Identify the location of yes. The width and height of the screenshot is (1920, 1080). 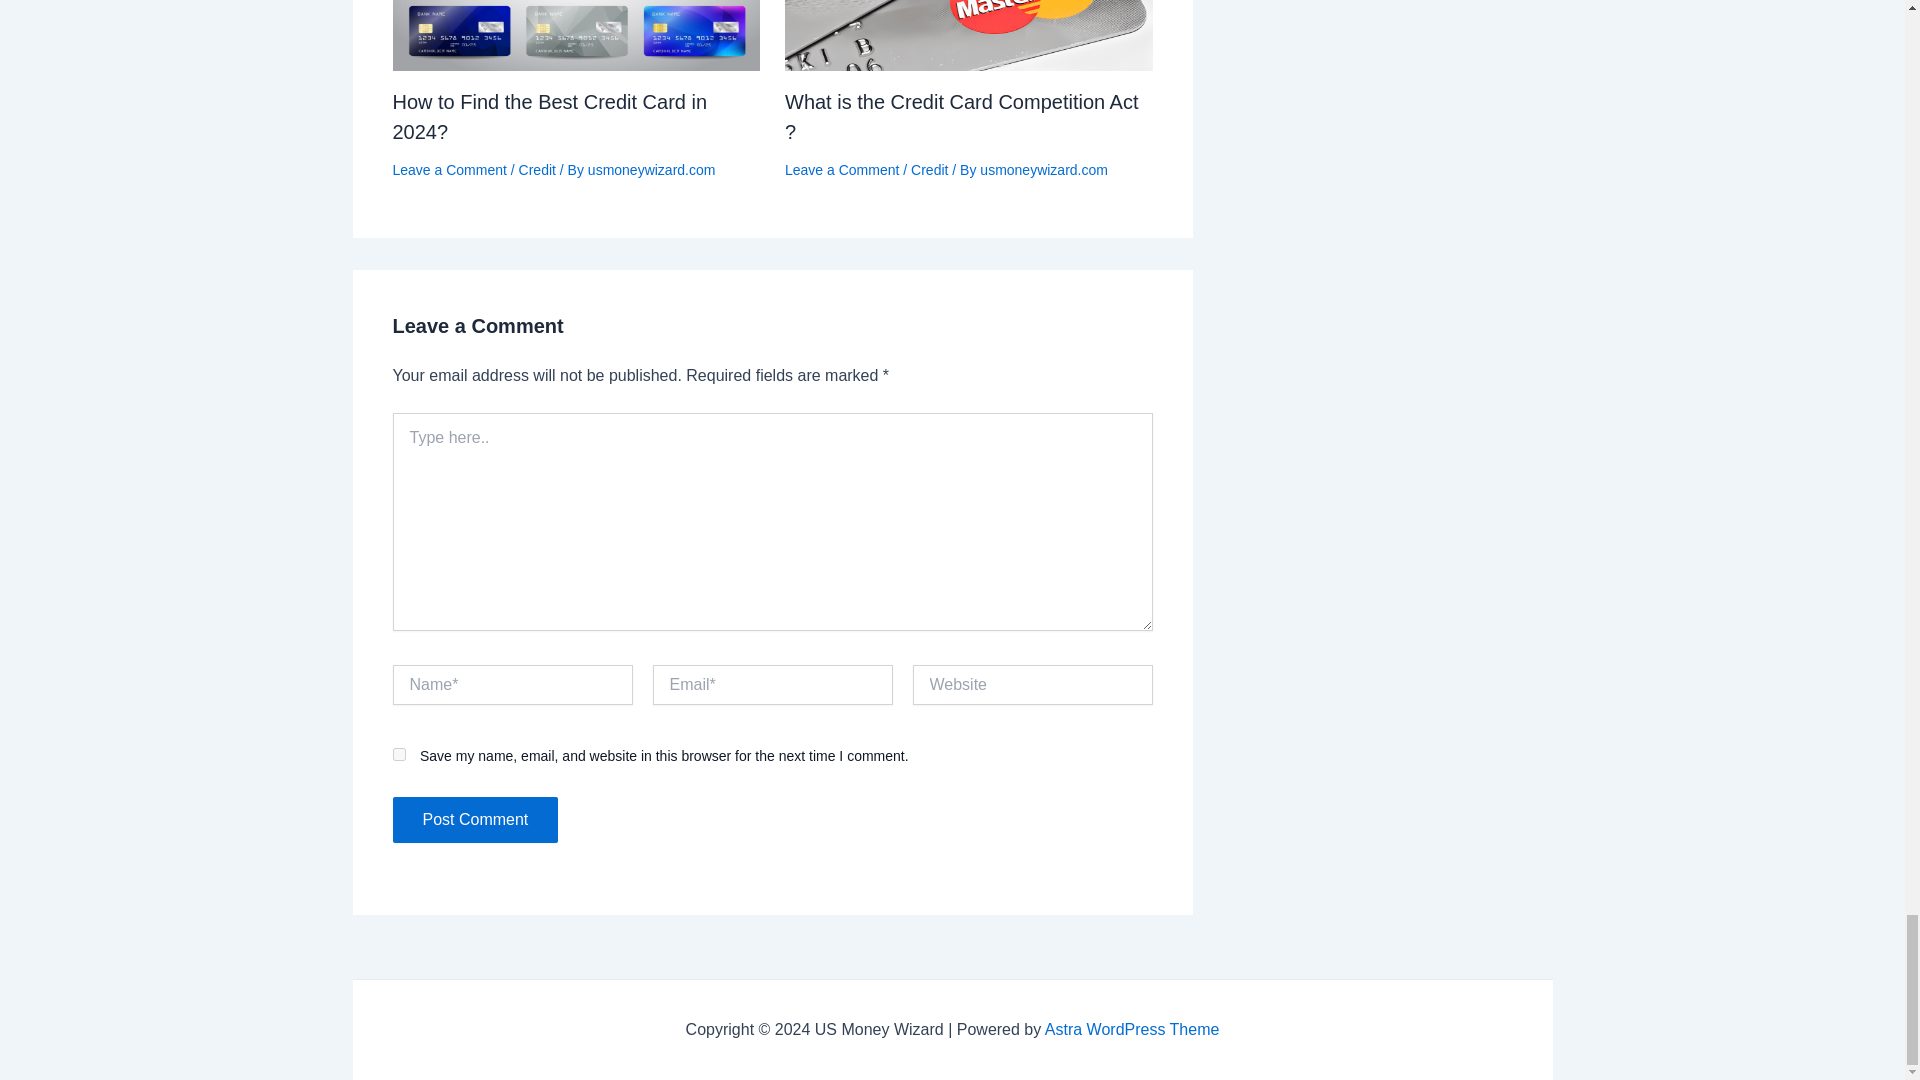
(398, 754).